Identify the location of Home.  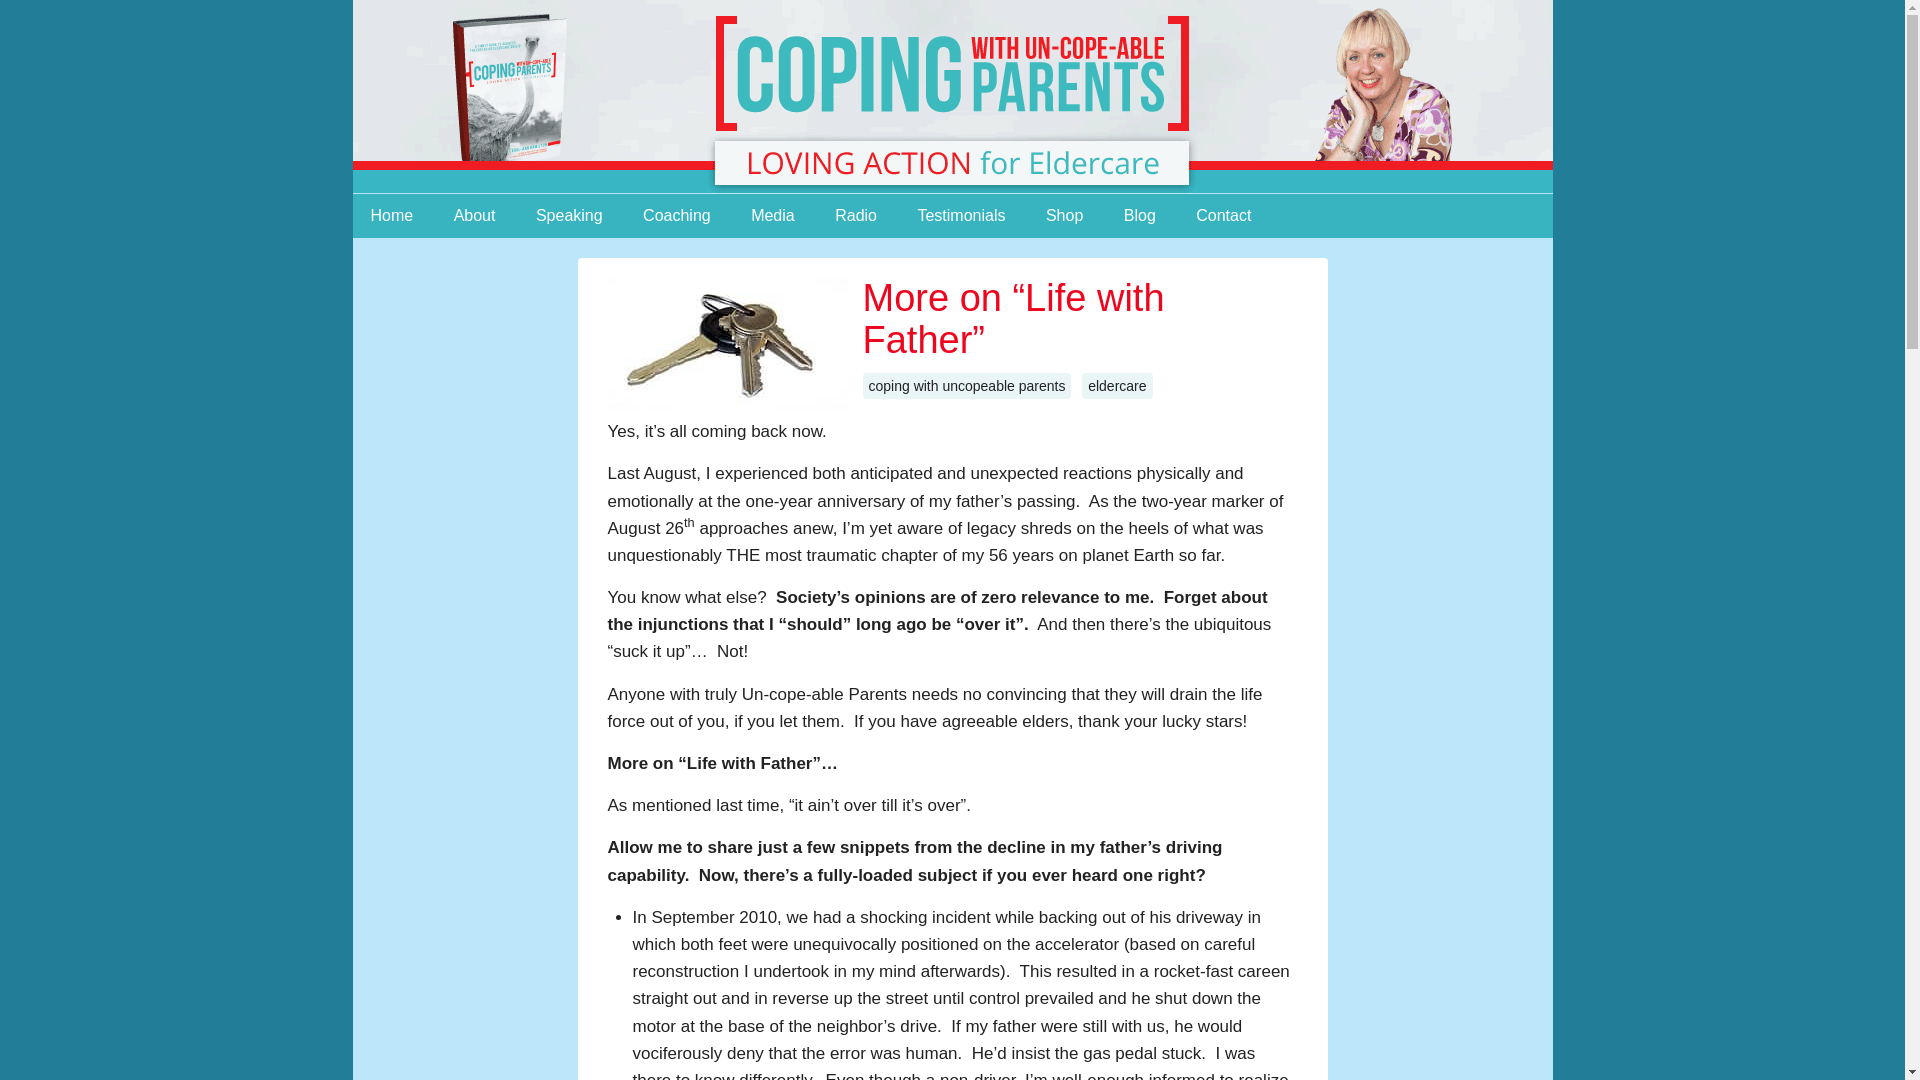
(390, 216).